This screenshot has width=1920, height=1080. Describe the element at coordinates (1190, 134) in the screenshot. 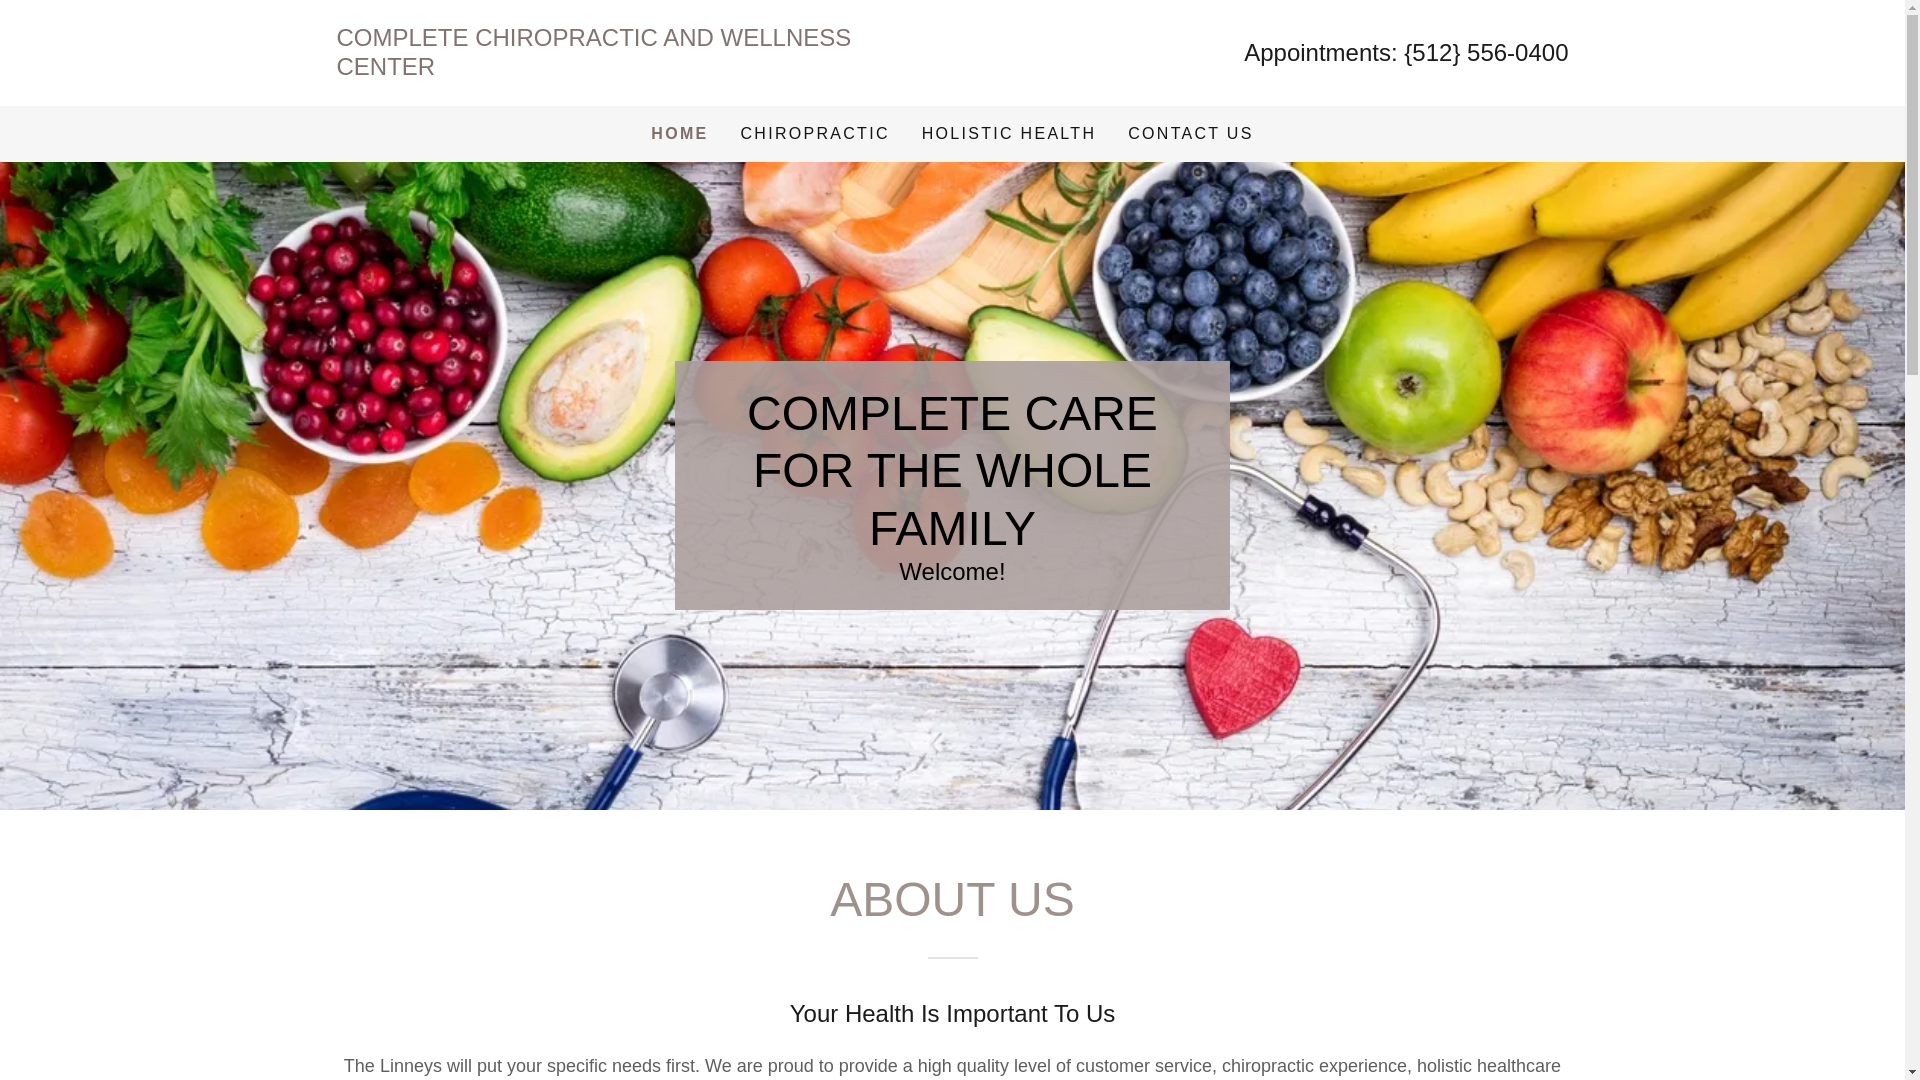

I see `CONTACT US` at that location.